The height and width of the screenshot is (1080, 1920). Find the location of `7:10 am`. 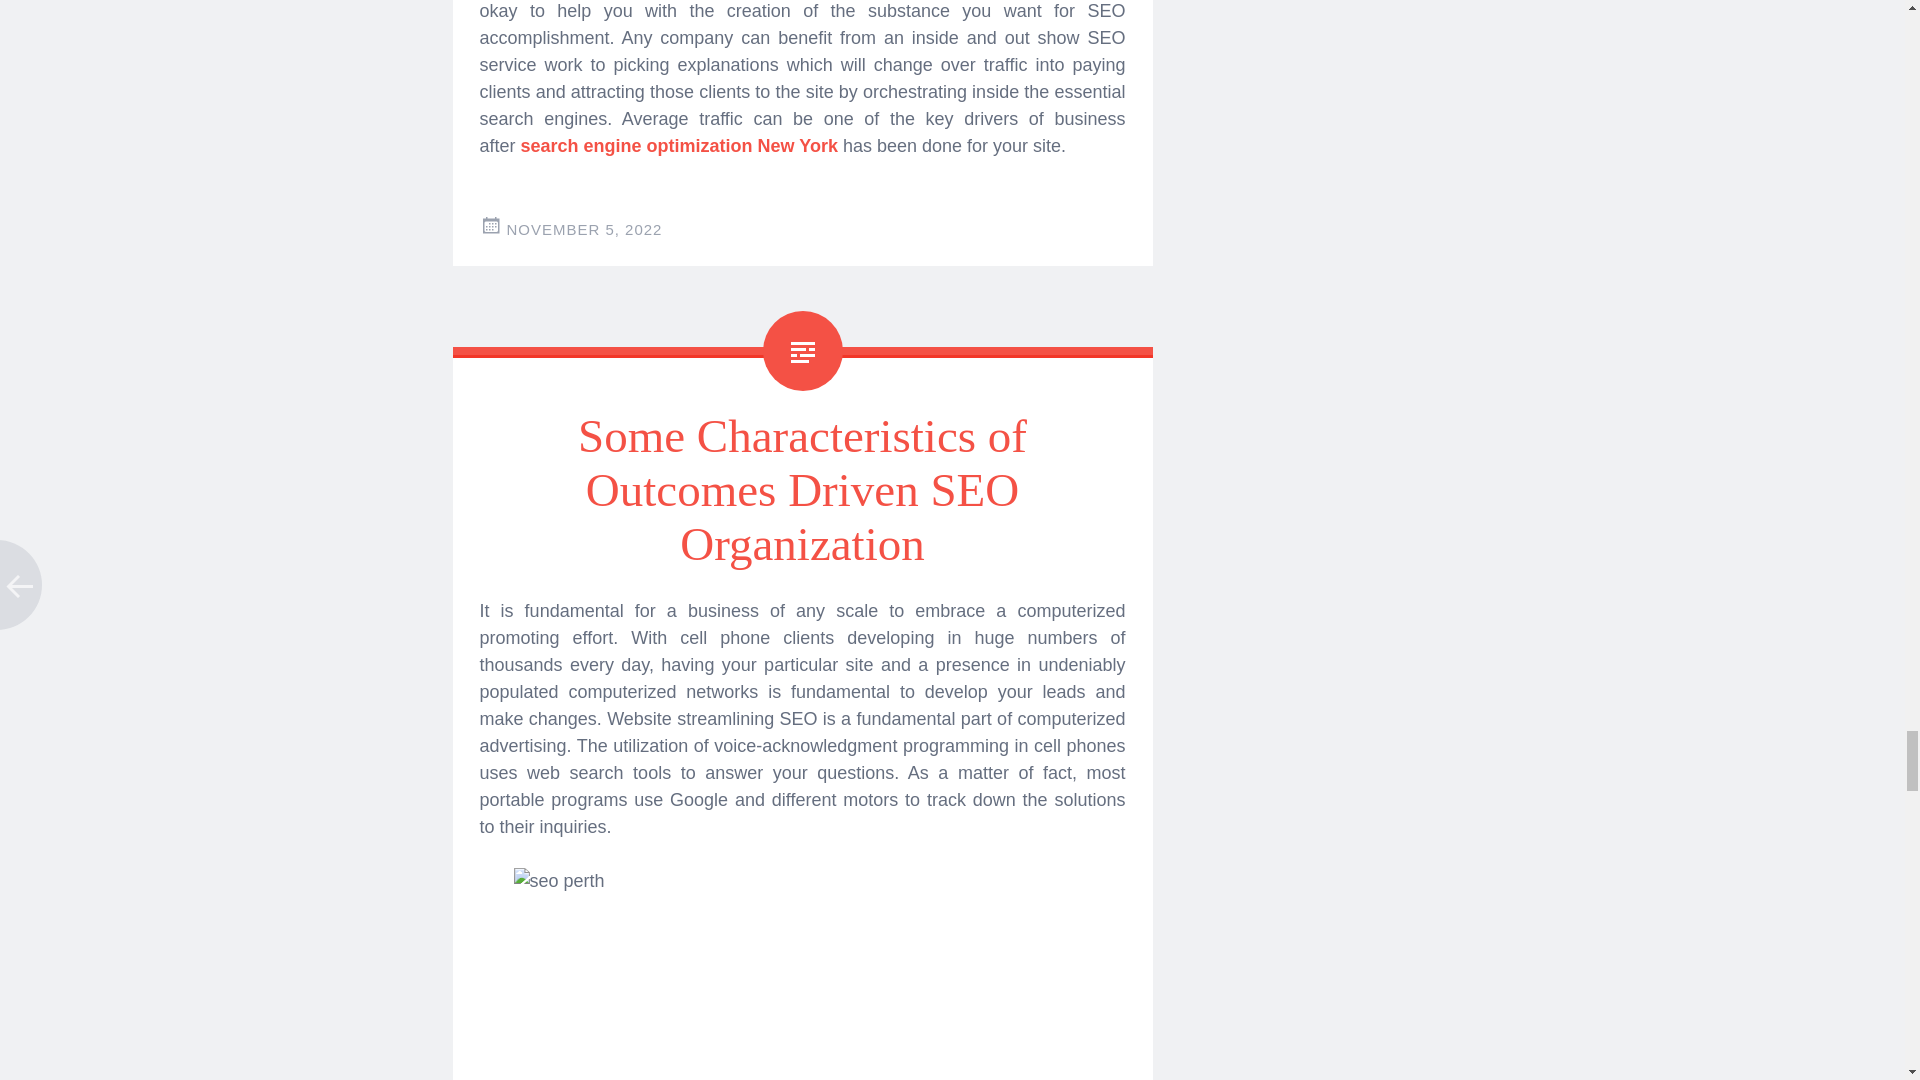

7:10 am is located at coordinates (584, 229).